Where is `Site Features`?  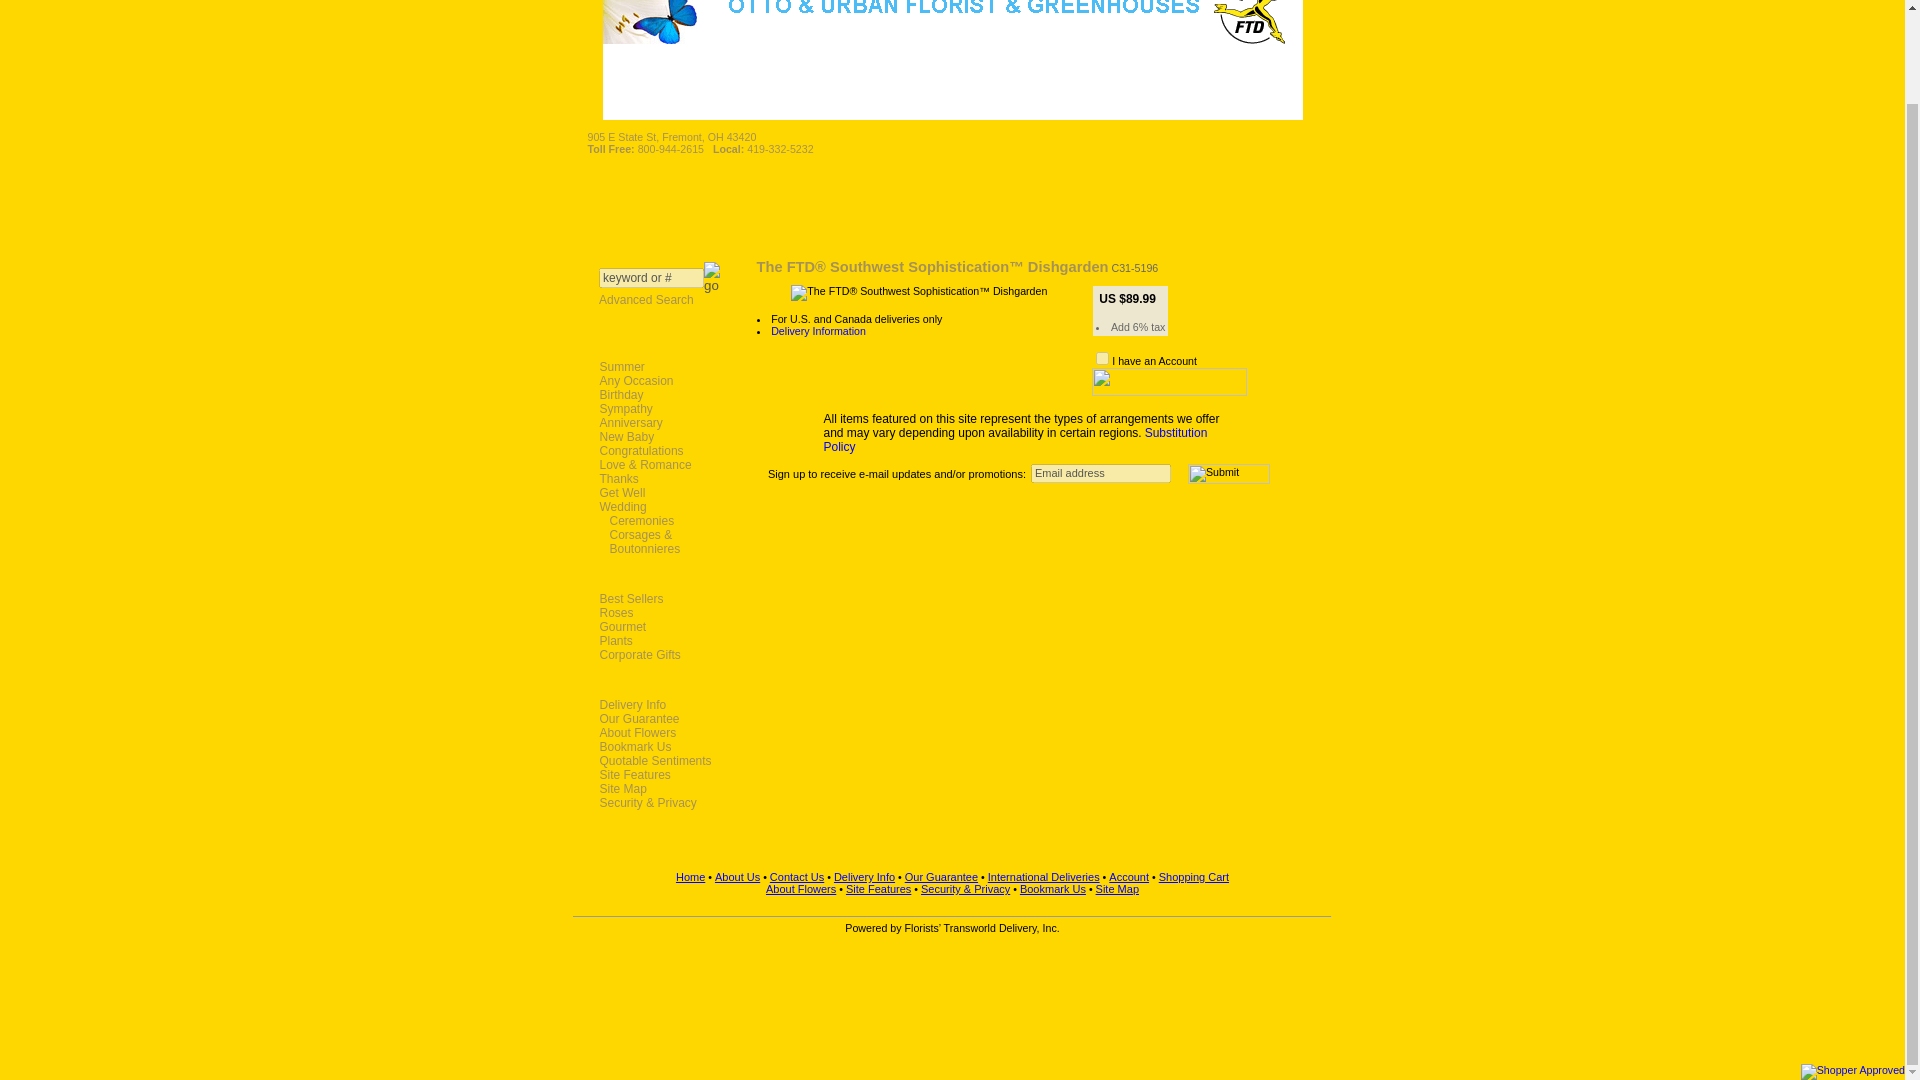
Site Features is located at coordinates (660, 774).